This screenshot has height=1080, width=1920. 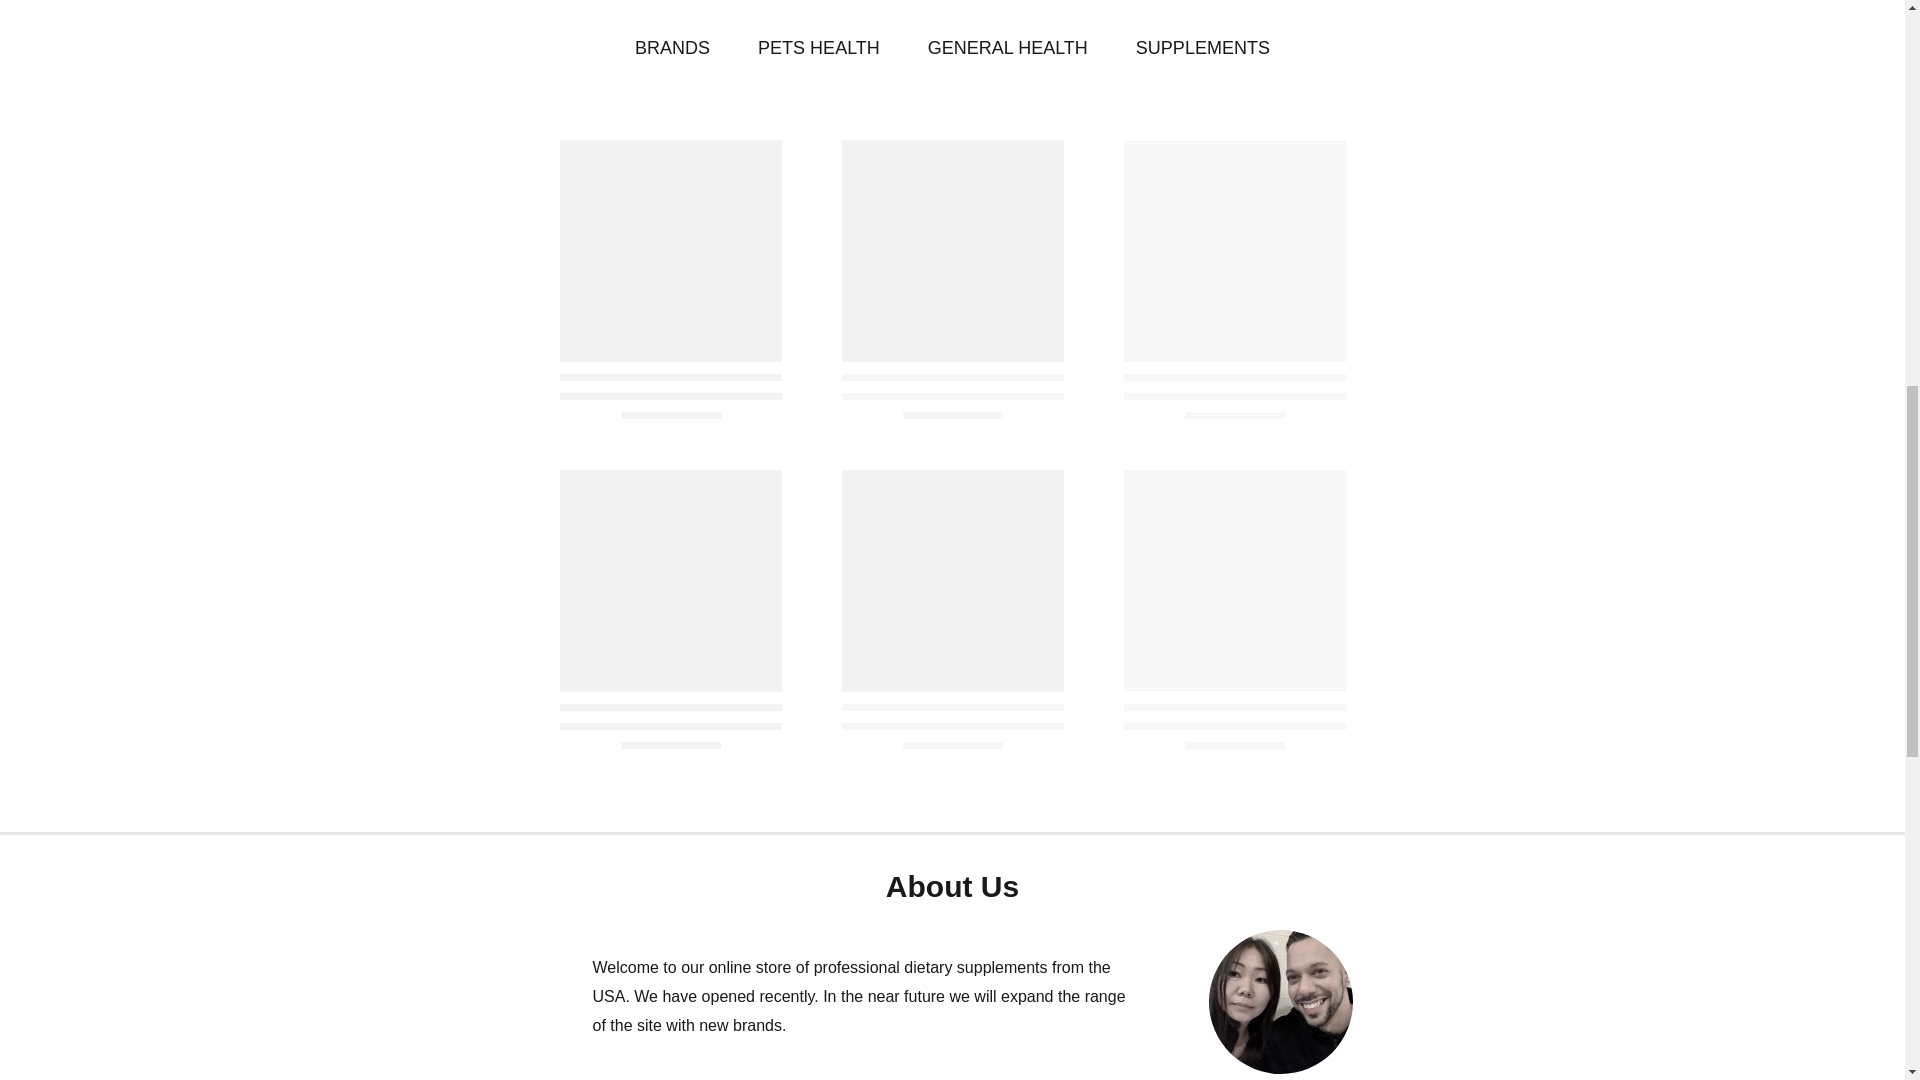 What do you see at coordinates (1202, 48) in the screenshot?
I see `SUPPLEMENTS` at bounding box center [1202, 48].